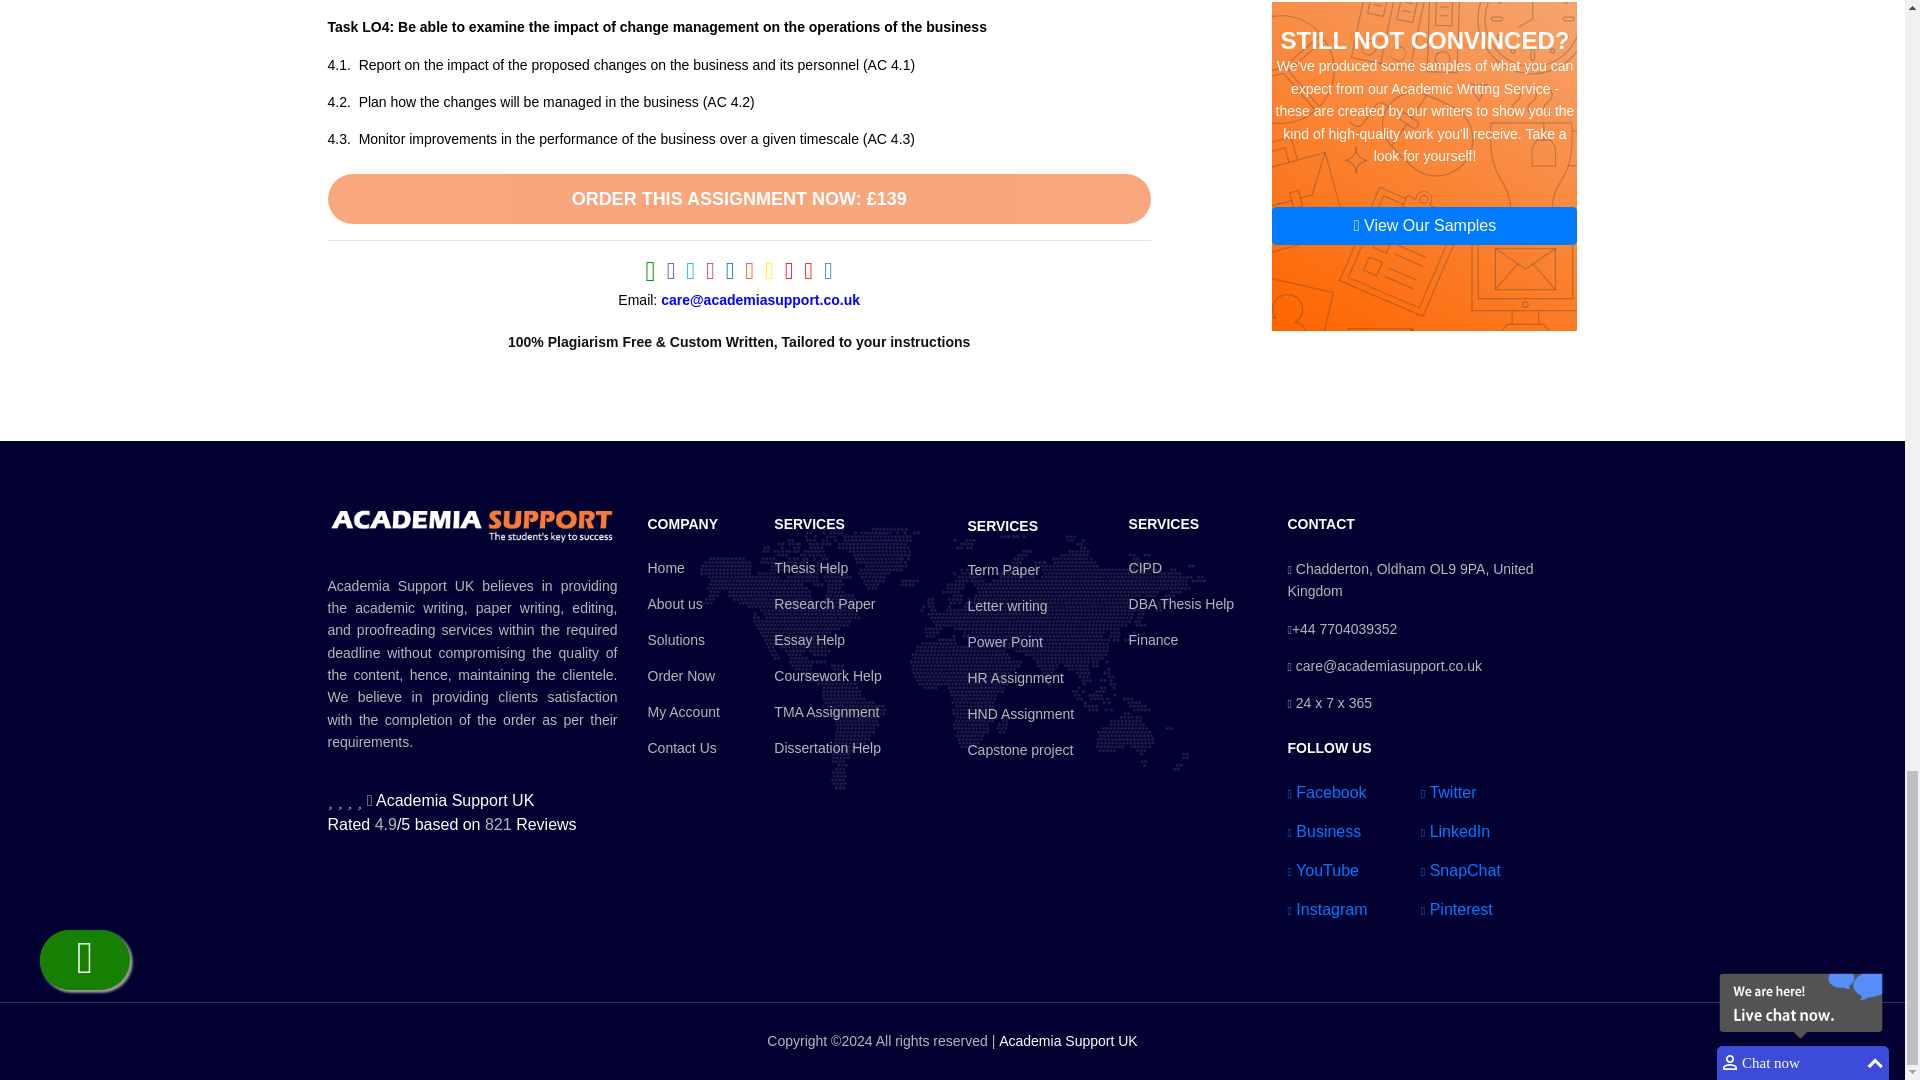 The width and height of the screenshot is (1920, 1080). What do you see at coordinates (827, 604) in the screenshot?
I see `Research Paper` at bounding box center [827, 604].